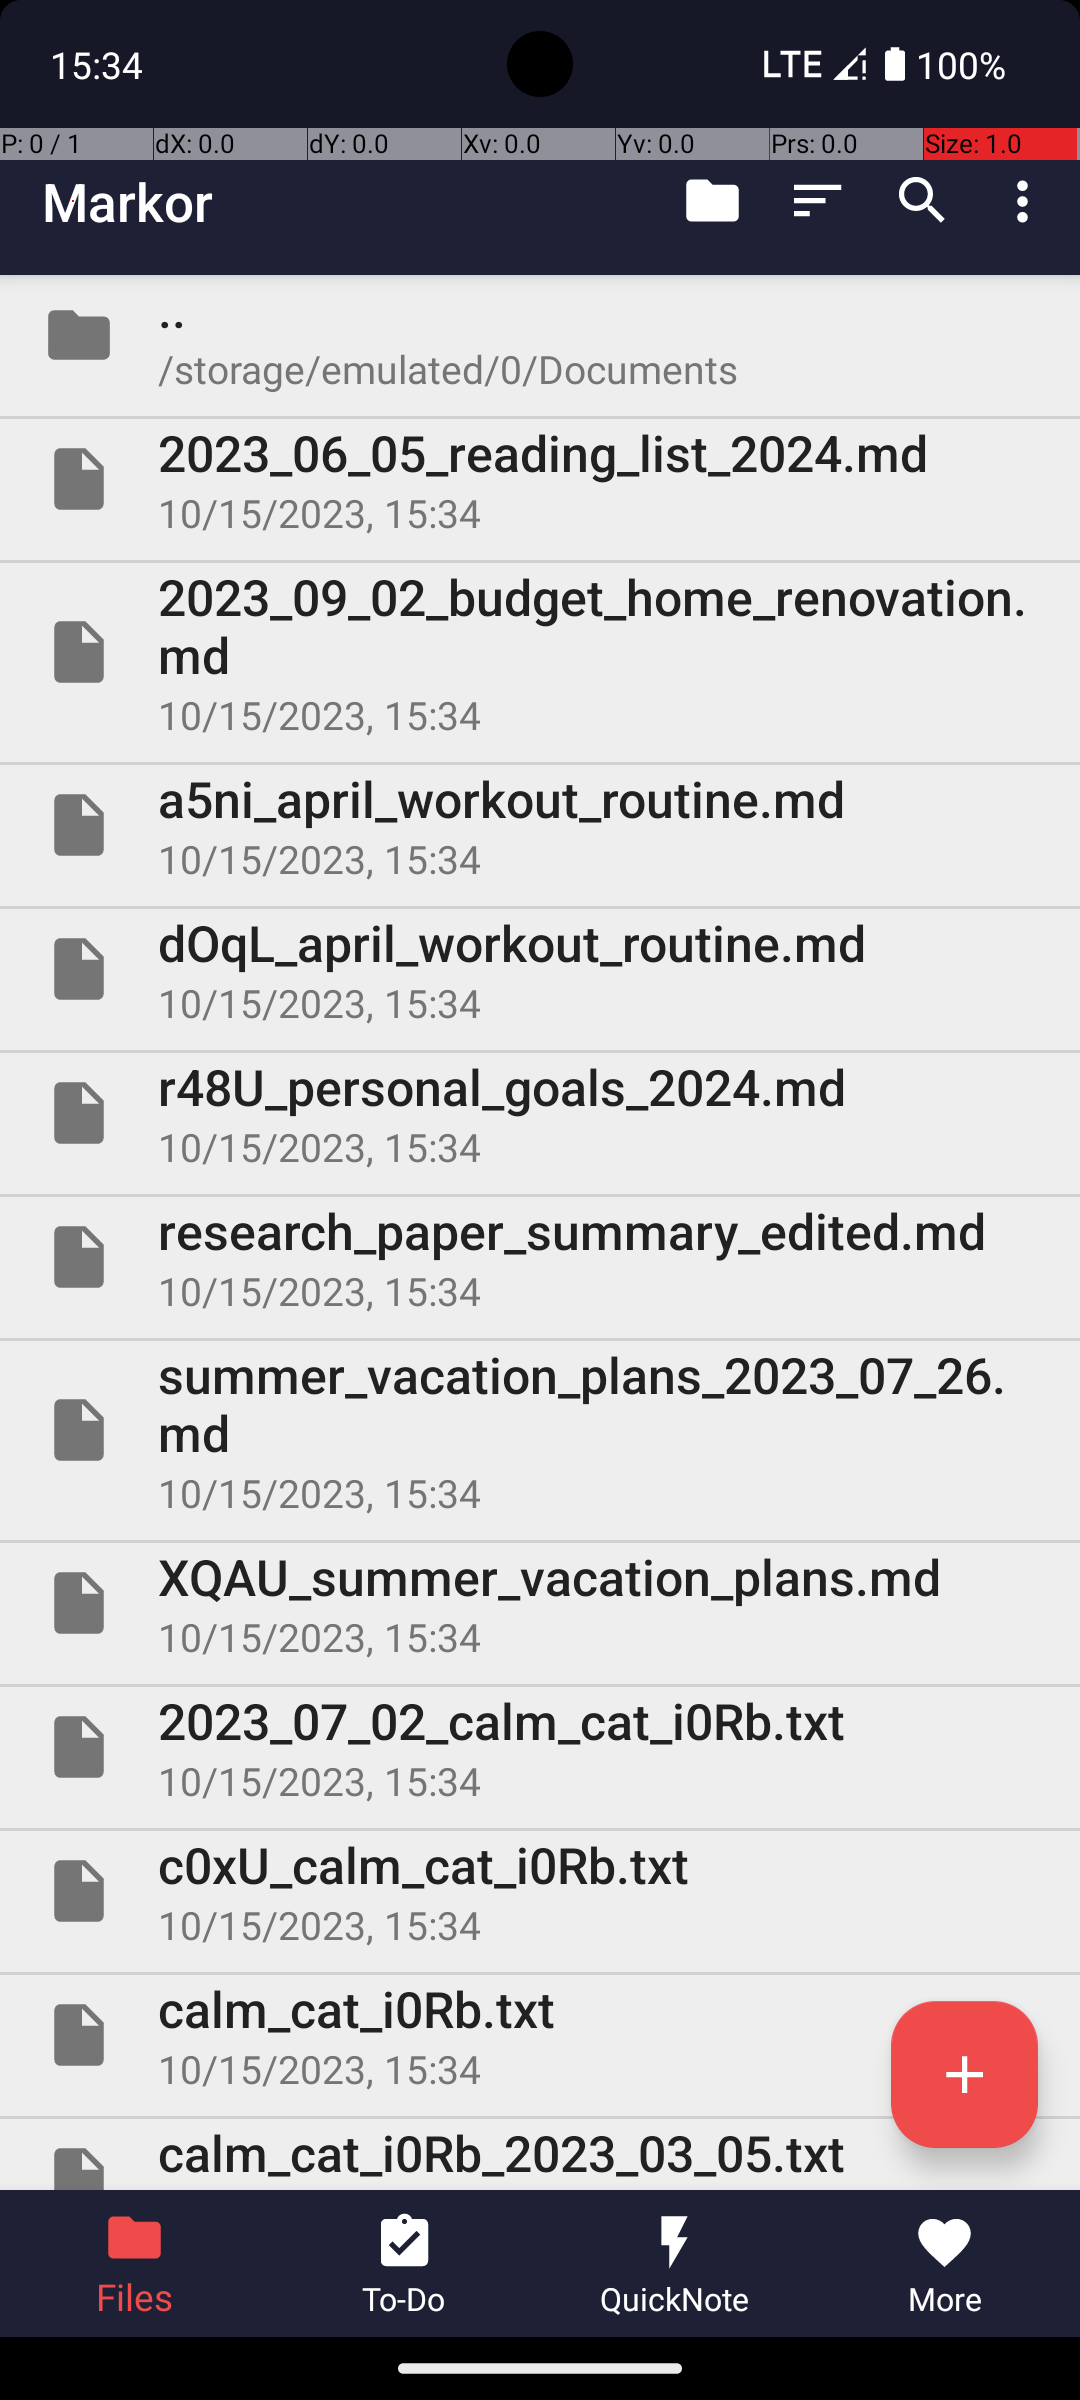 The height and width of the screenshot is (2400, 1080). Describe the element at coordinates (540, 1603) in the screenshot. I see `File XQAU_summer_vacation_plans.md ` at that location.